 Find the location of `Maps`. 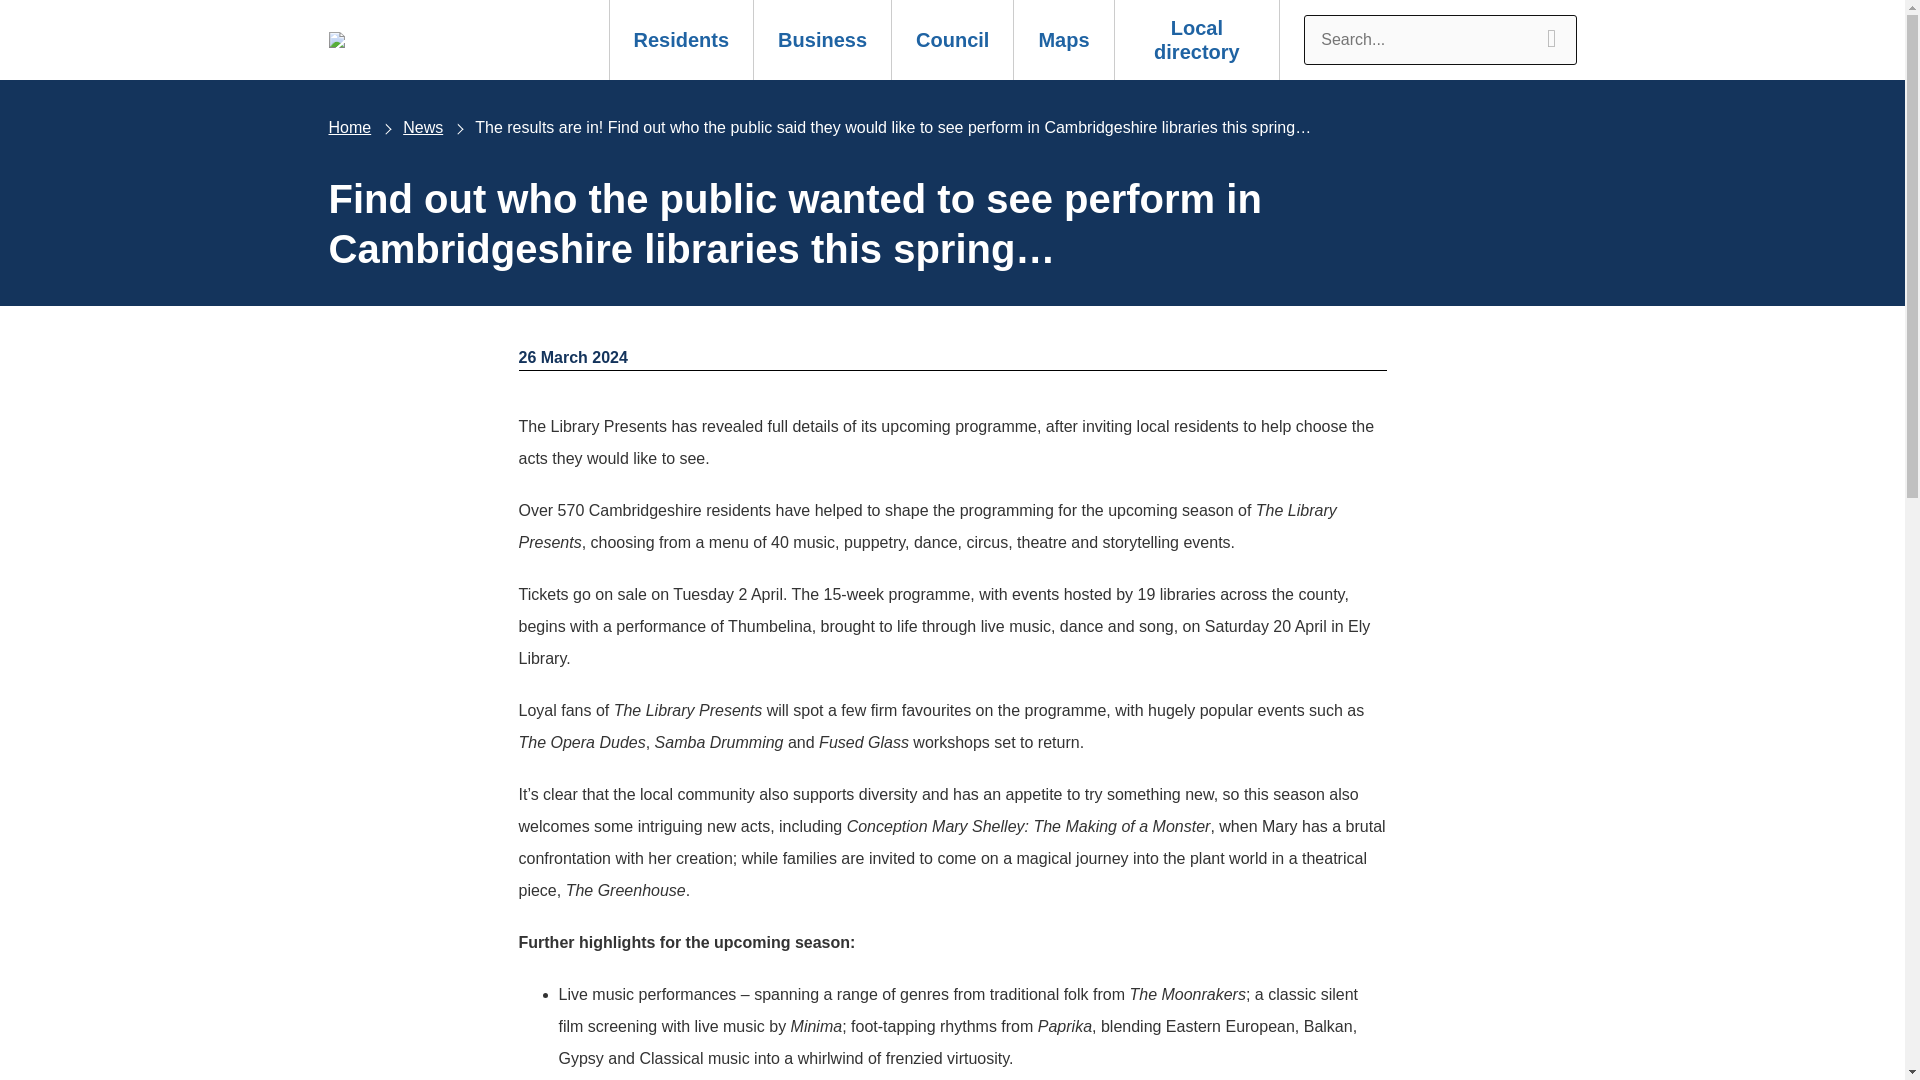

Maps is located at coordinates (1063, 40).